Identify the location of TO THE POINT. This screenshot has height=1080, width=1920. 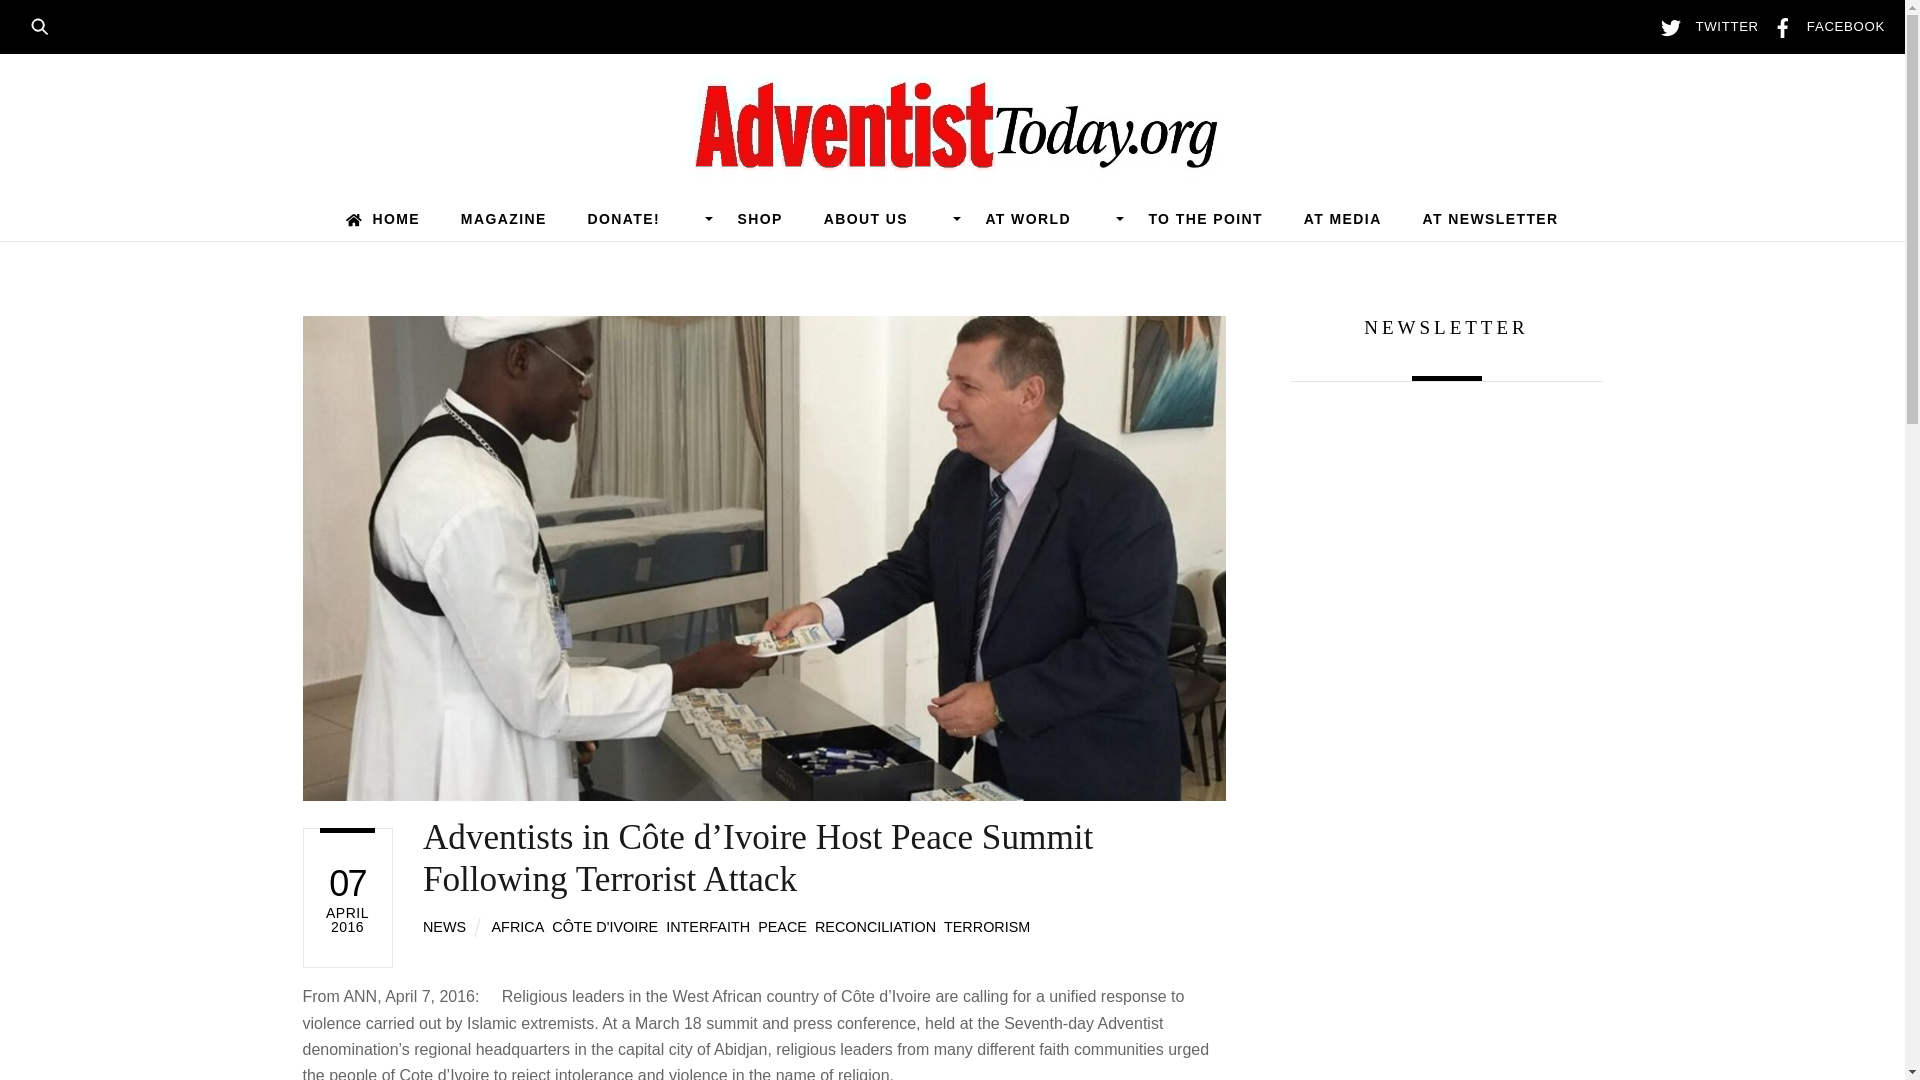
(1206, 218).